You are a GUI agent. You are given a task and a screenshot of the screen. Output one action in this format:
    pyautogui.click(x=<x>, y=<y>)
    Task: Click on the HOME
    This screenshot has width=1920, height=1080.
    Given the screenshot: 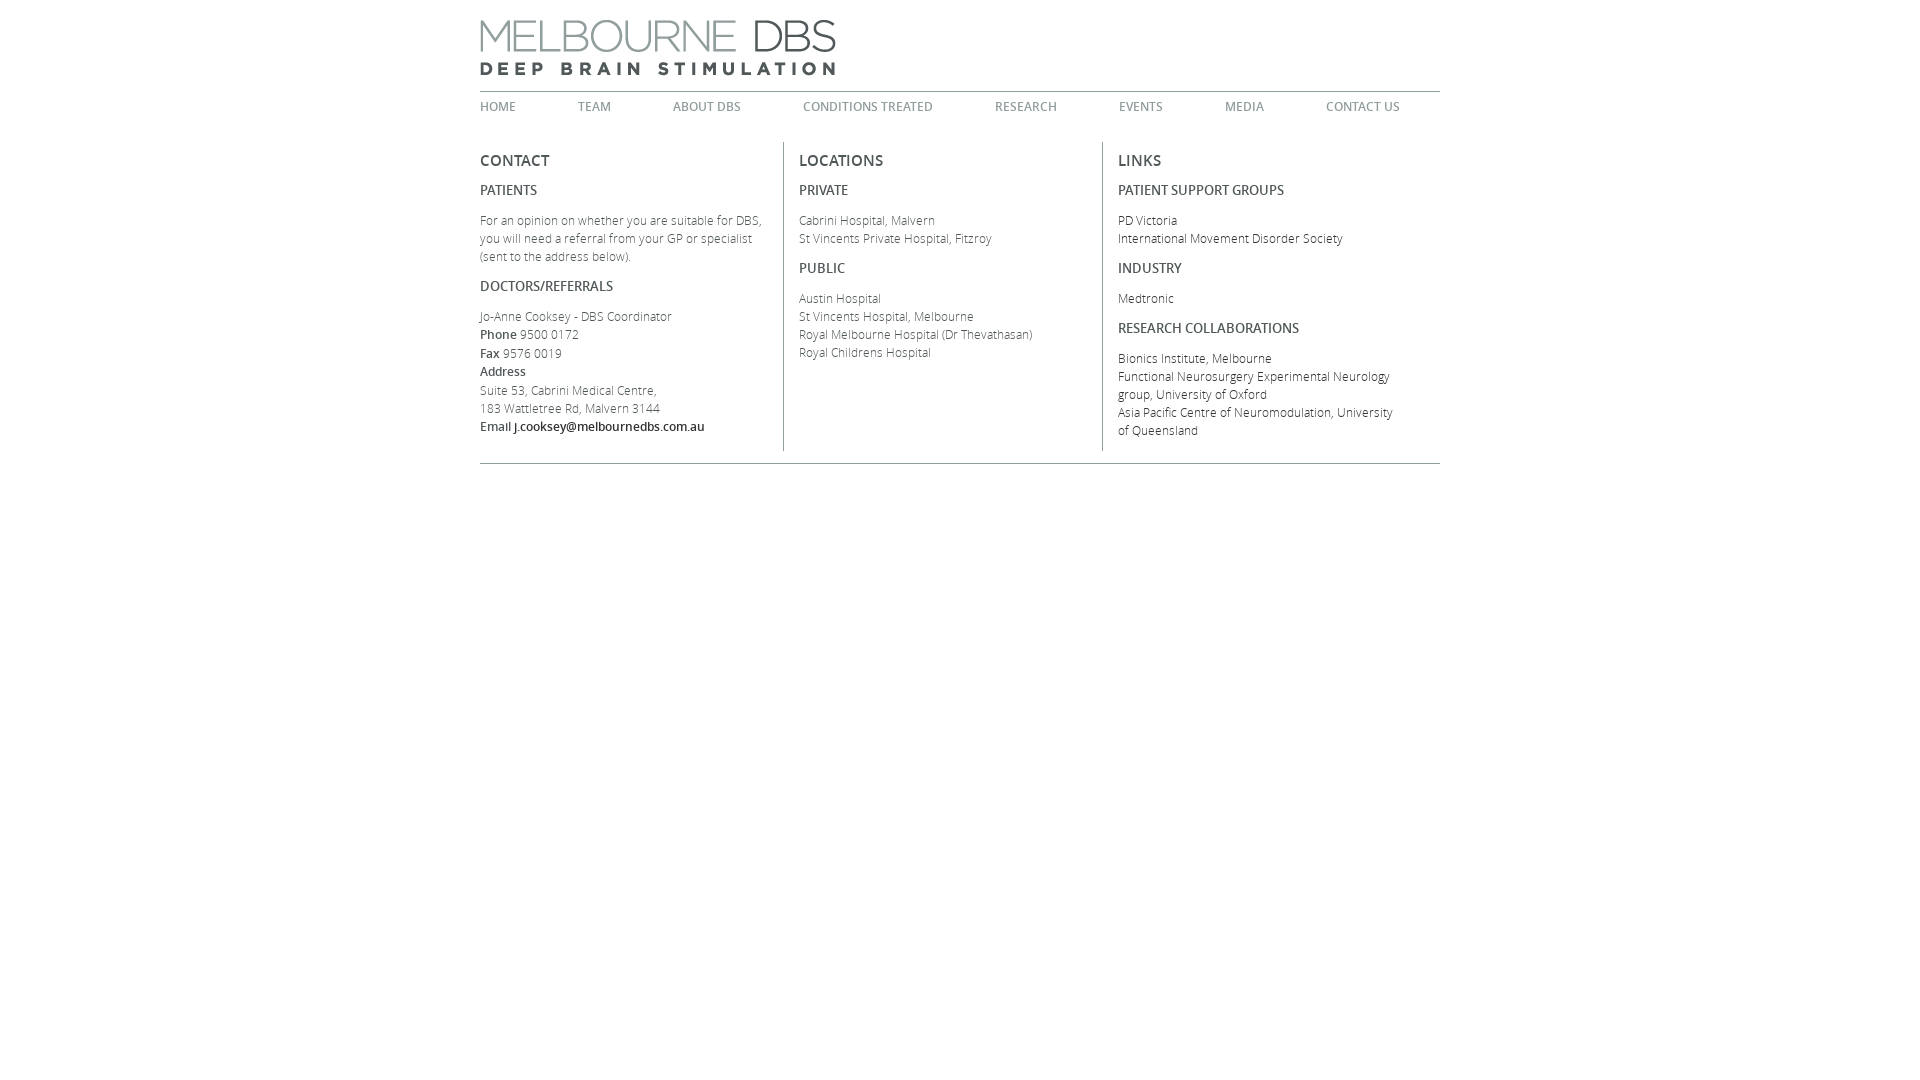 What is the action you would take?
    pyautogui.click(x=506, y=107)
    